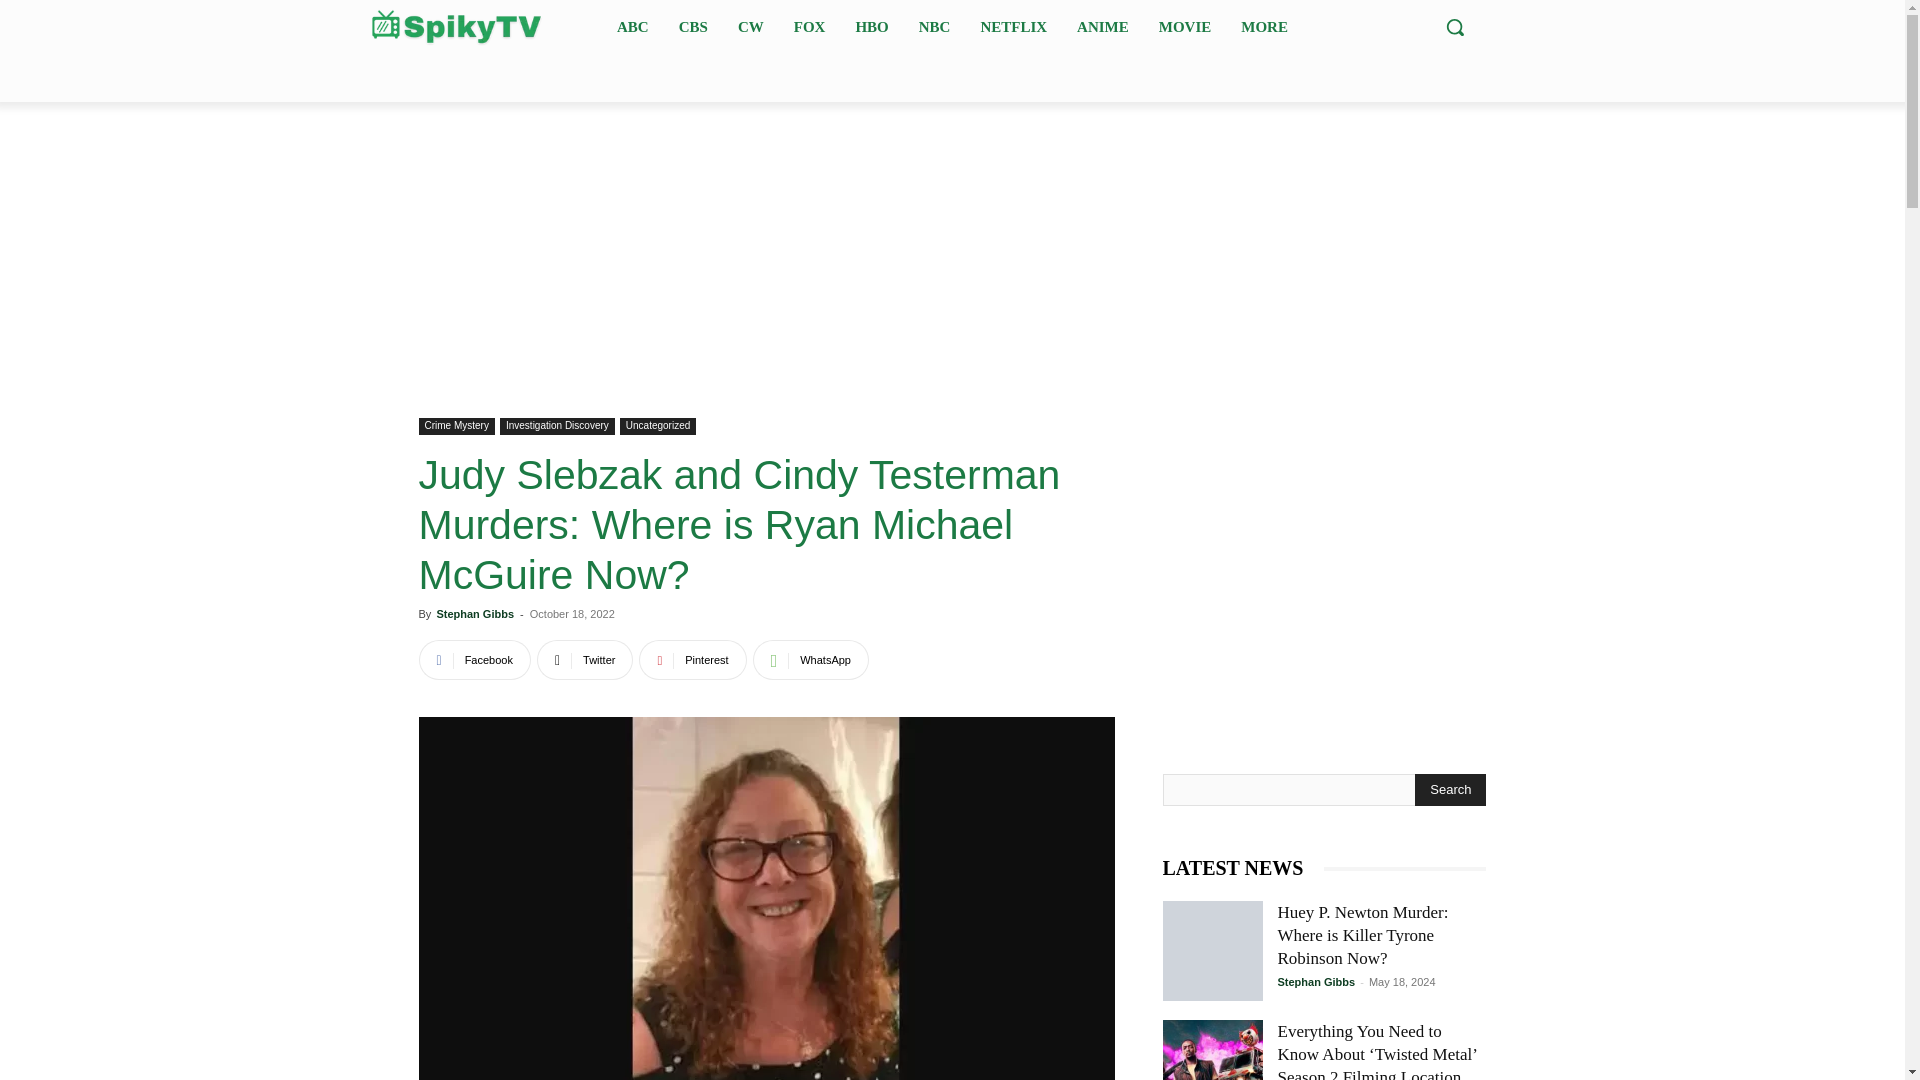 This screenshot has width=1920, height=1080. Describe the element at coordinates (474, 660) in the screenshot. I see `Facebook` at that location.